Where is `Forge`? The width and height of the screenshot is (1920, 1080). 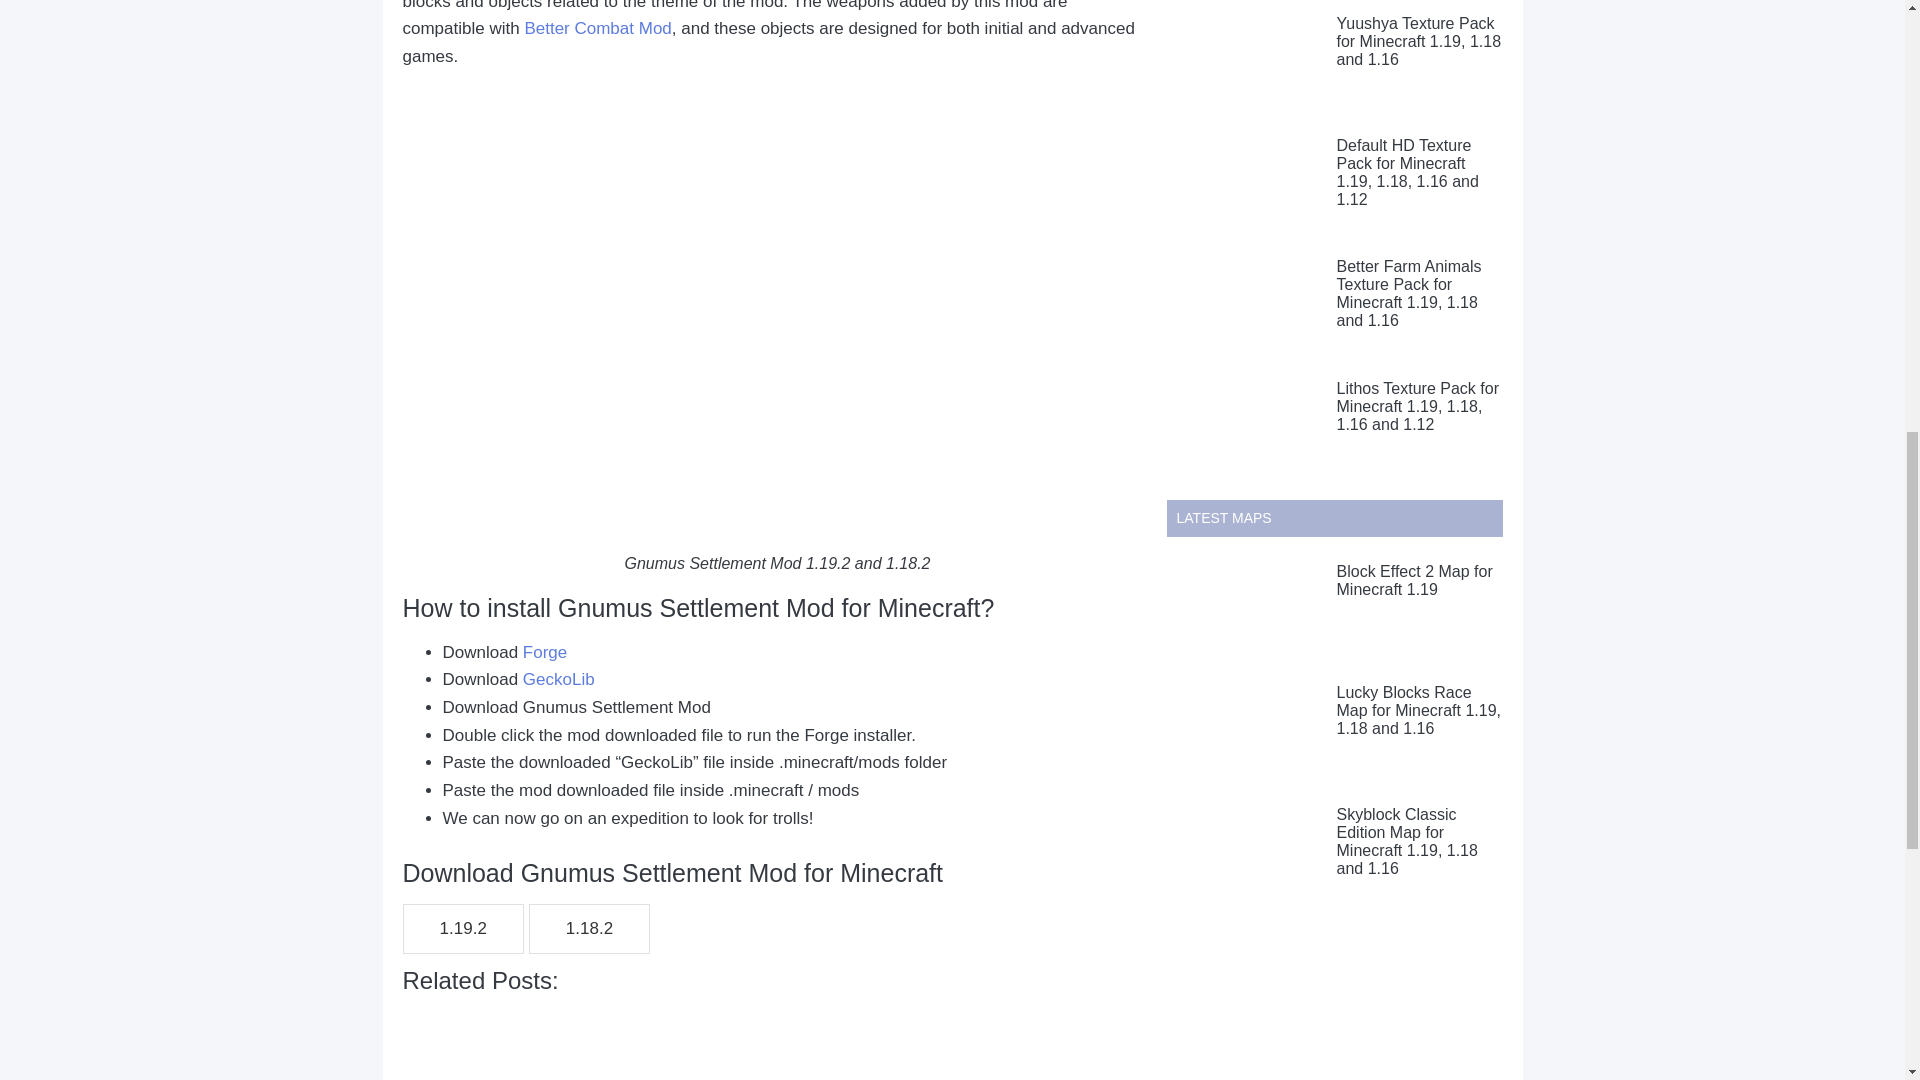 Forge is located at coordinates (544, 652).